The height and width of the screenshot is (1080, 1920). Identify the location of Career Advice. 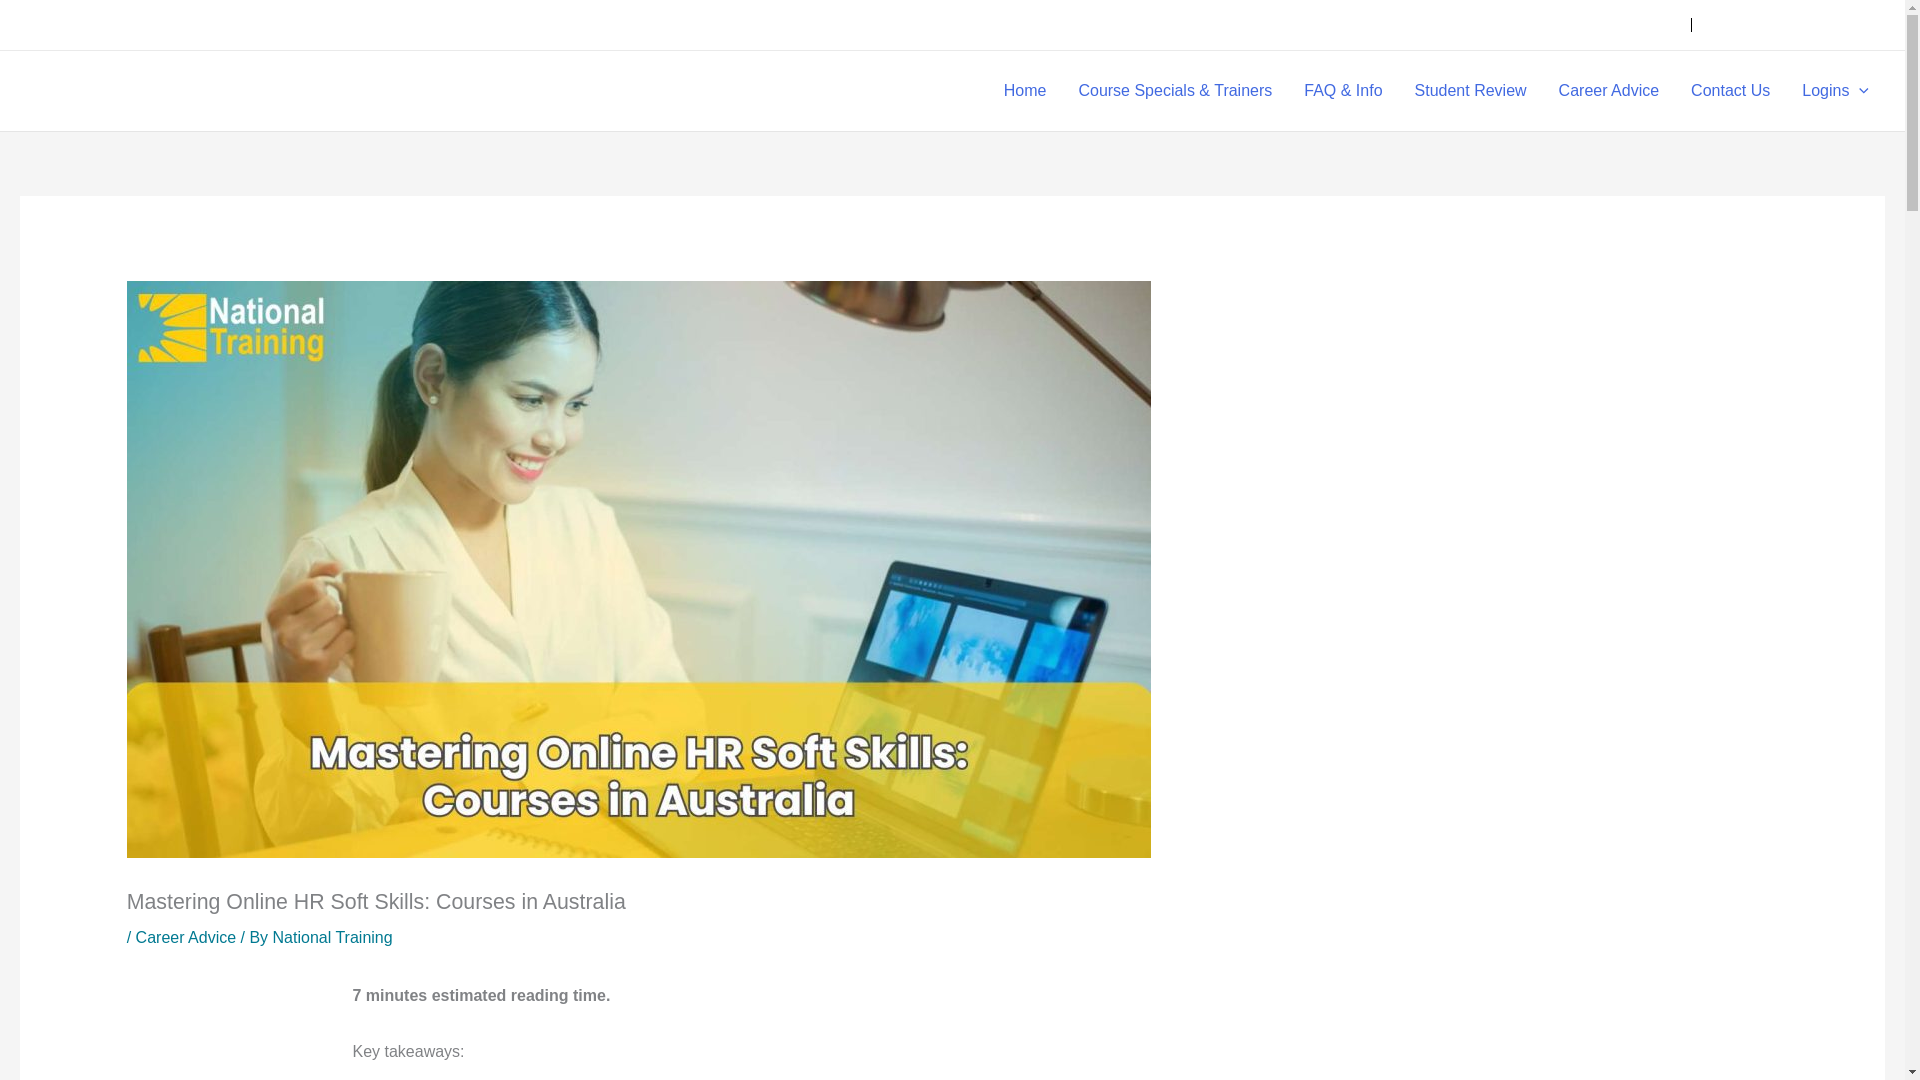
(186, 937).